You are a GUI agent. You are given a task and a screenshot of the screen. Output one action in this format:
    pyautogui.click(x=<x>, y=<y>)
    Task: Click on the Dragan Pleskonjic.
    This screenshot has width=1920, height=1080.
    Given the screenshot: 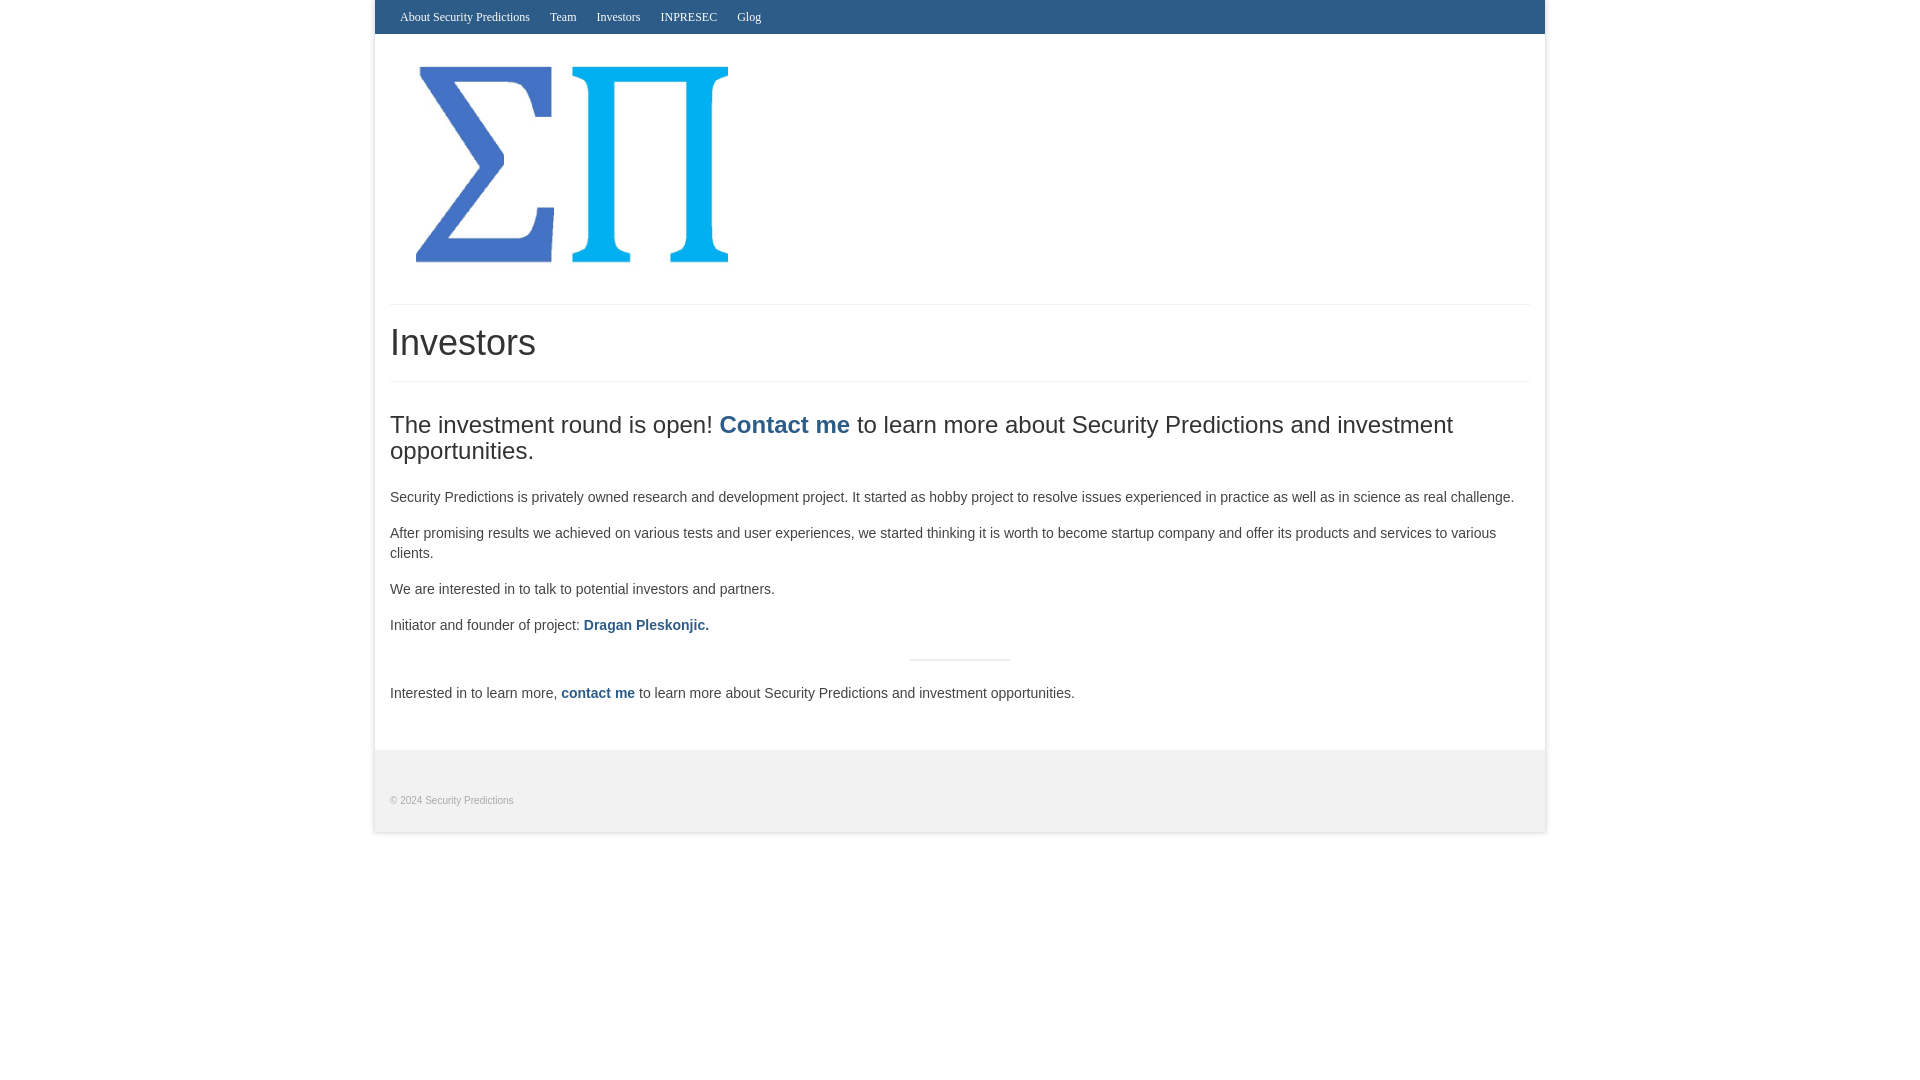 What is the action you would take?
    pyautogui.click(x=646, y=624)
    